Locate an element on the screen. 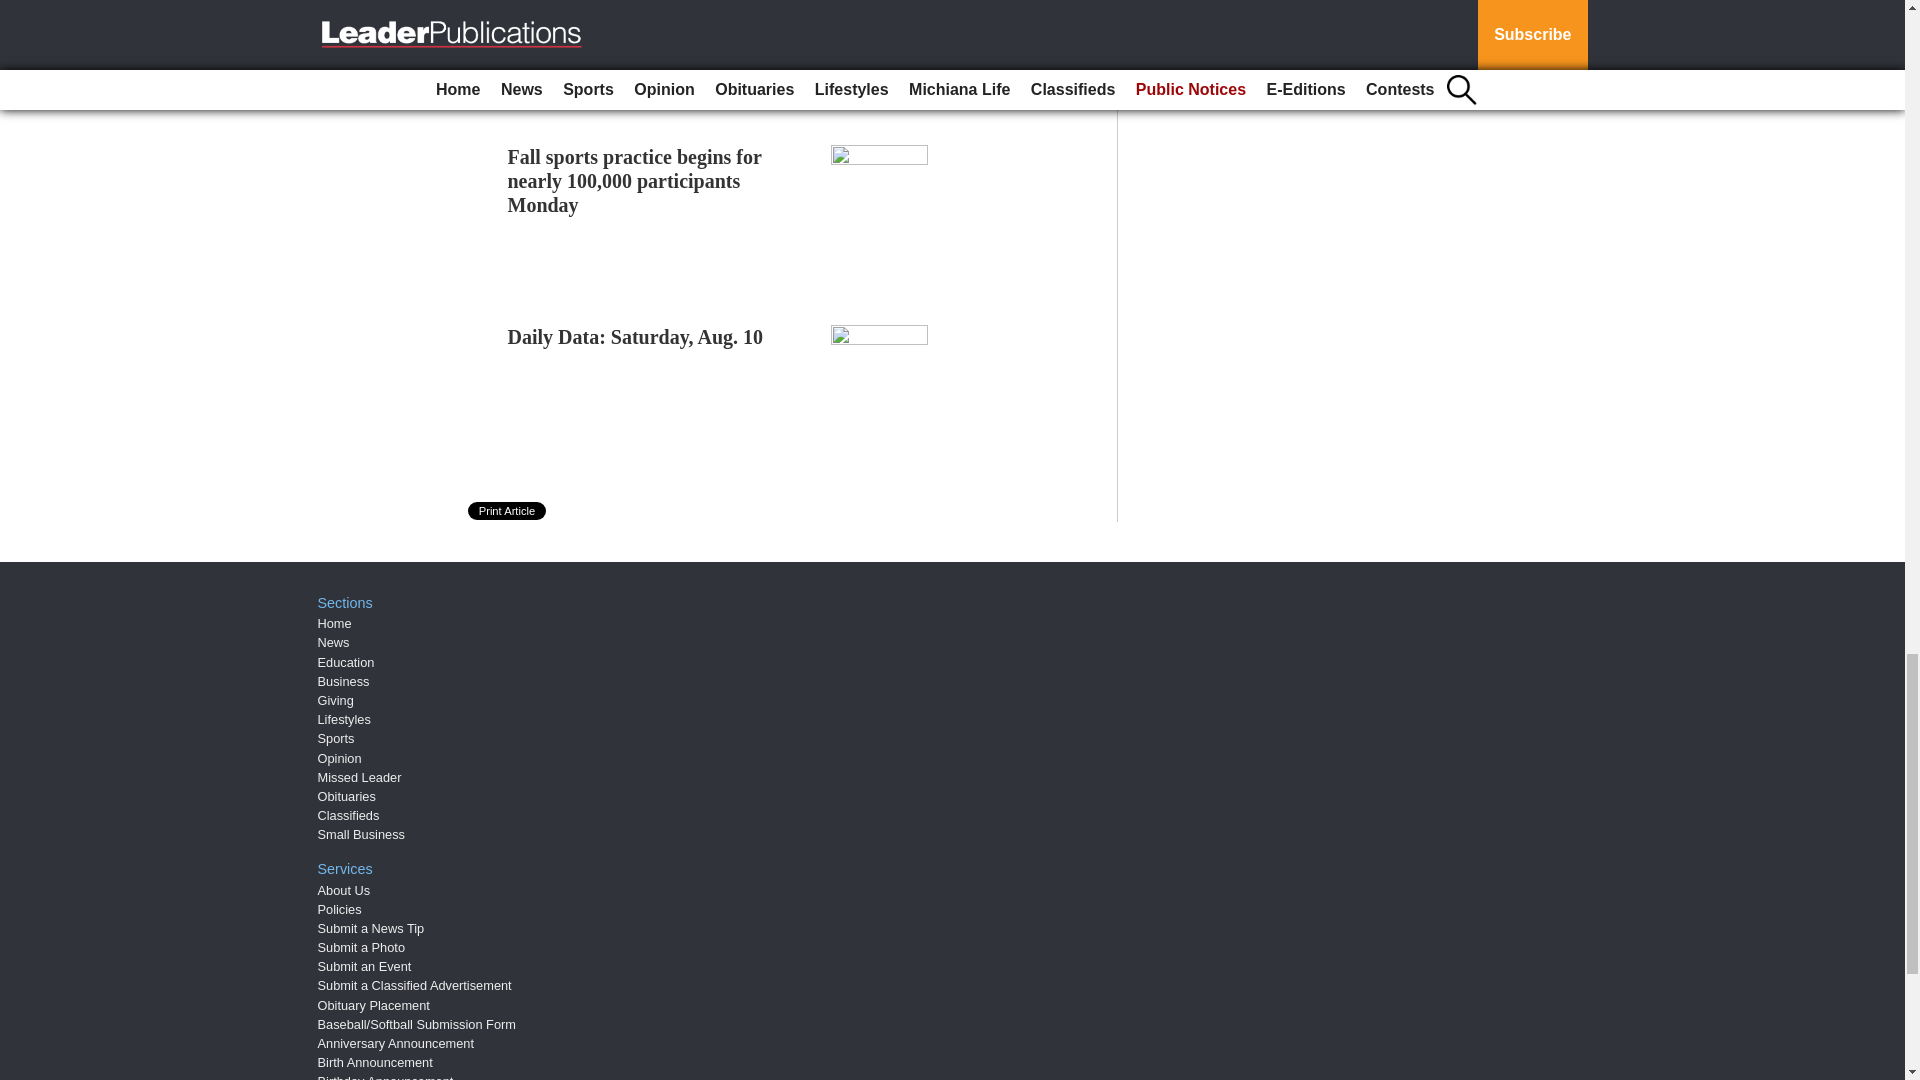  Home is located at coordinates (334, 622).